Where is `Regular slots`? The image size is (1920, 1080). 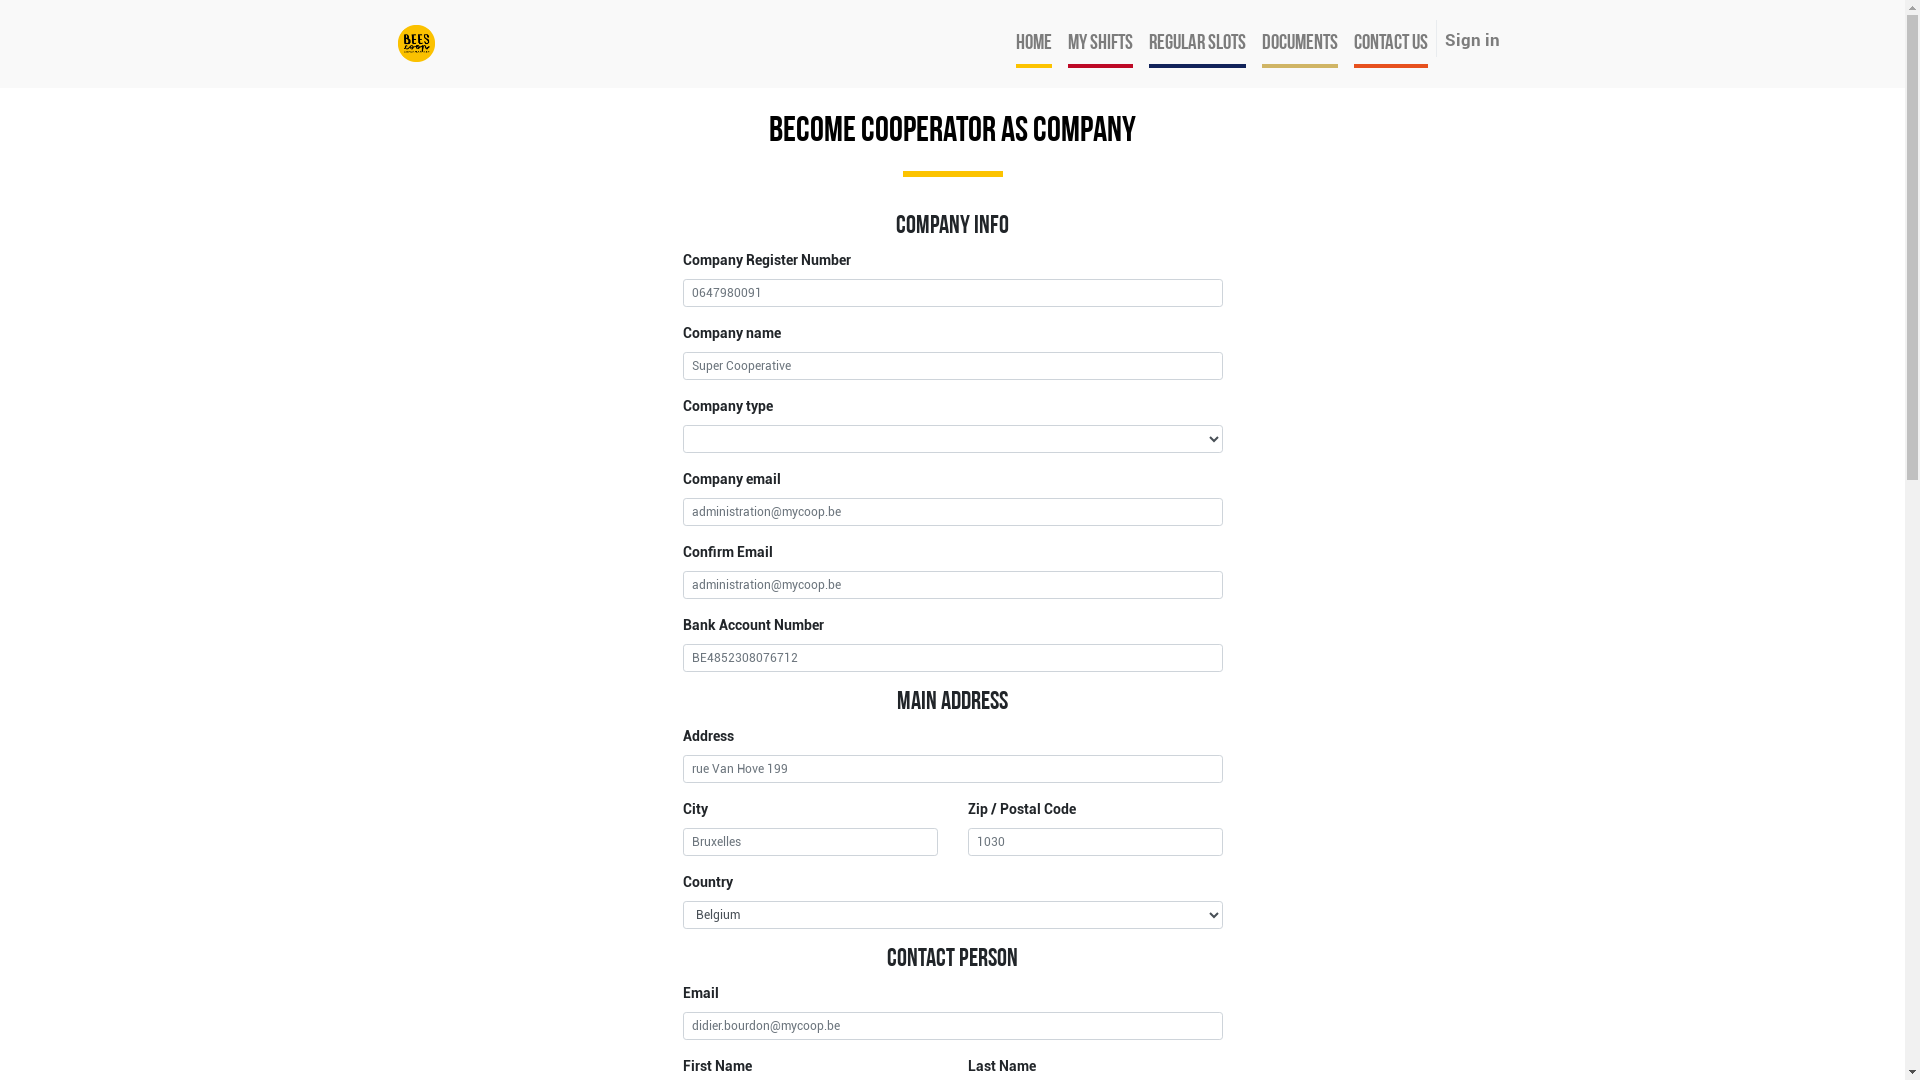 Regular slots is located at coordinates (1196, 44).